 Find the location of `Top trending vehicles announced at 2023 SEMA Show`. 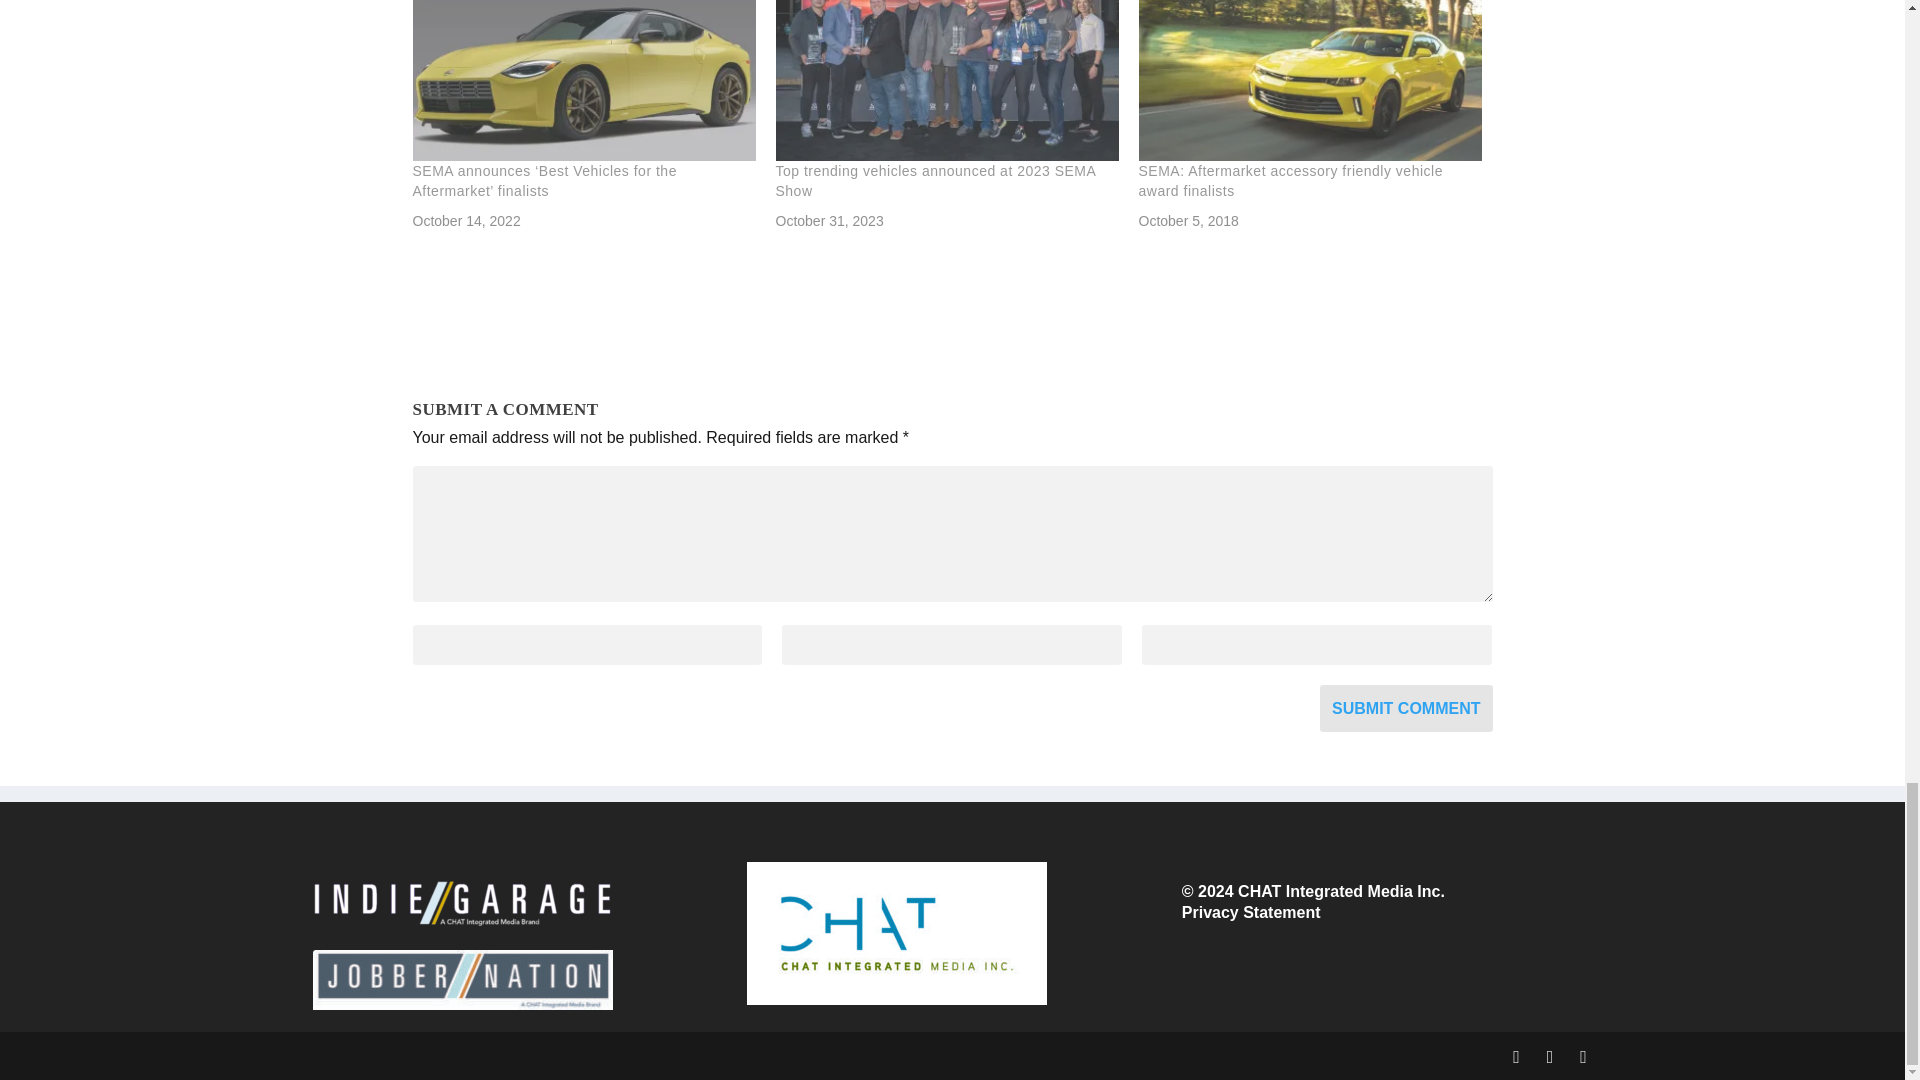

Top trending vehicles announced at 2023 SEMA Show is located at coordinates (936, 180).